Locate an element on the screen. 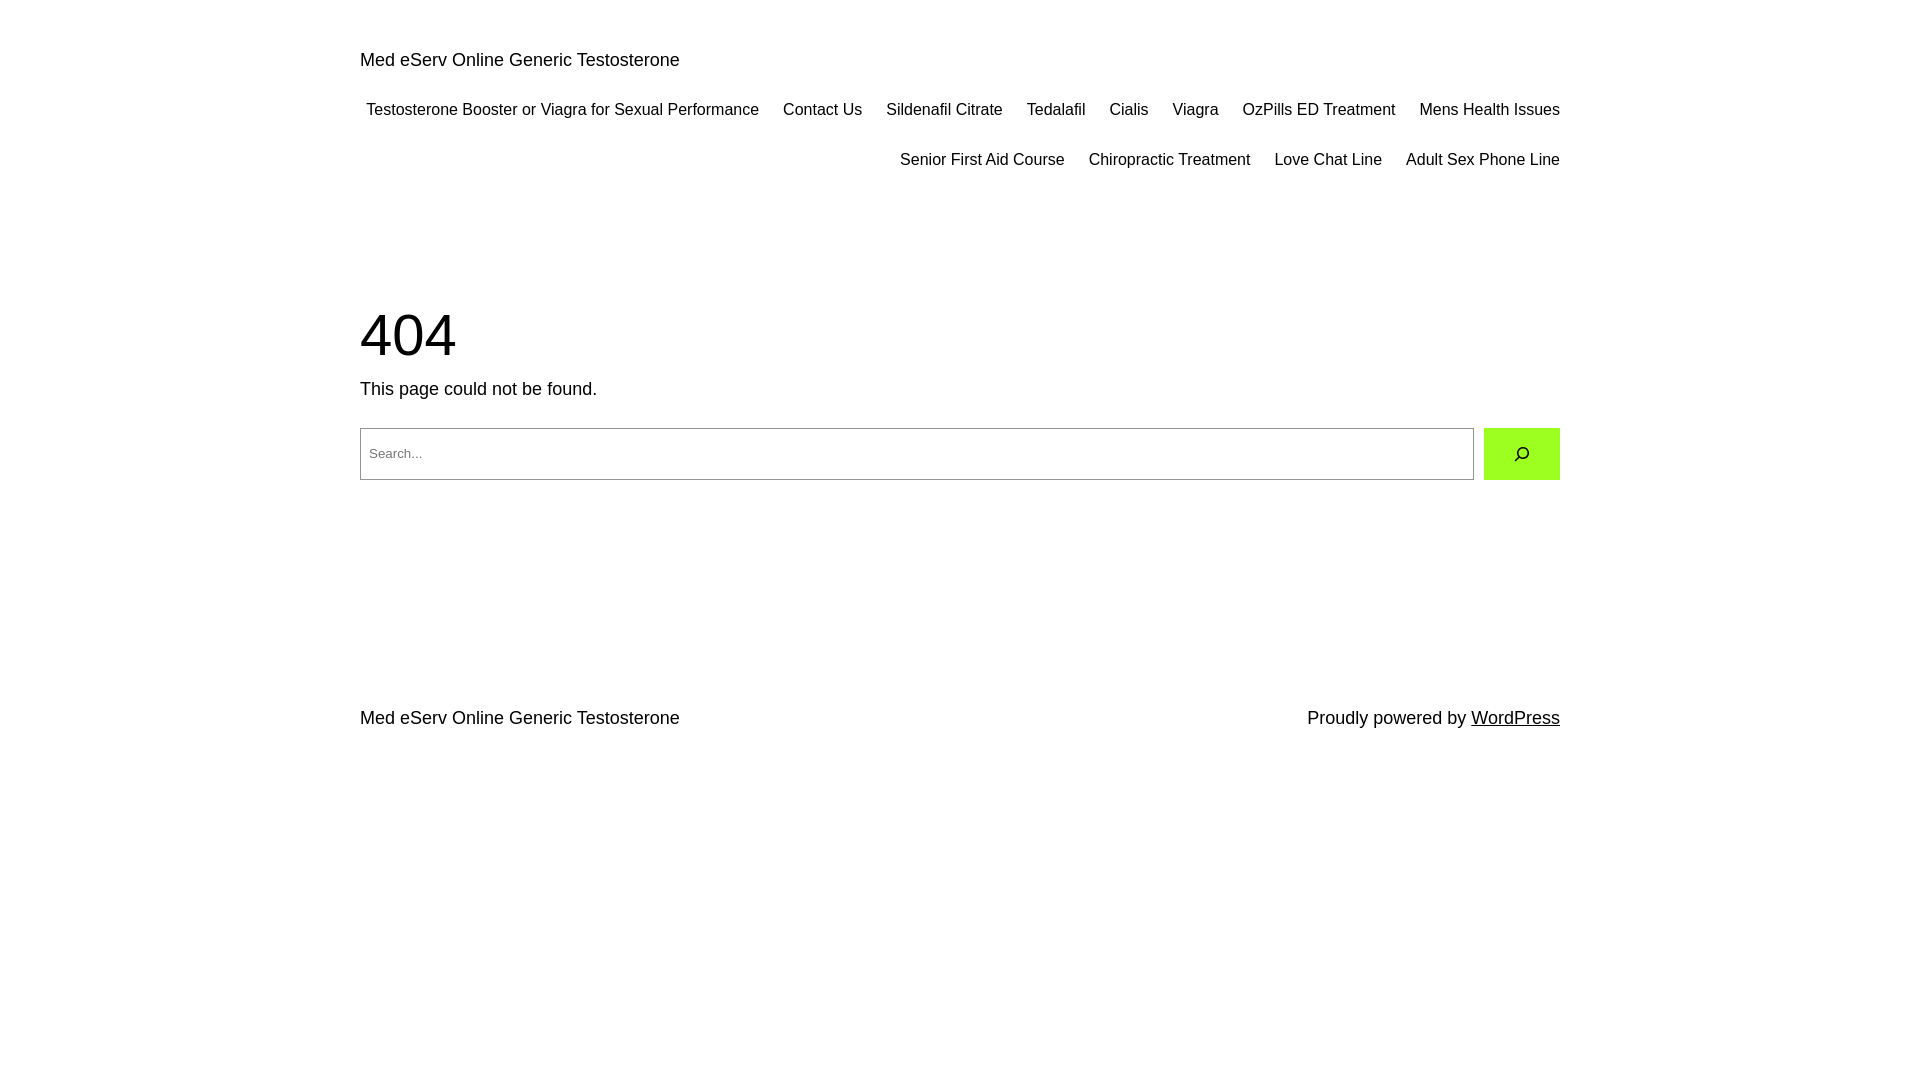  OzPills ED Treatment is located at coordinates (1320, 110).